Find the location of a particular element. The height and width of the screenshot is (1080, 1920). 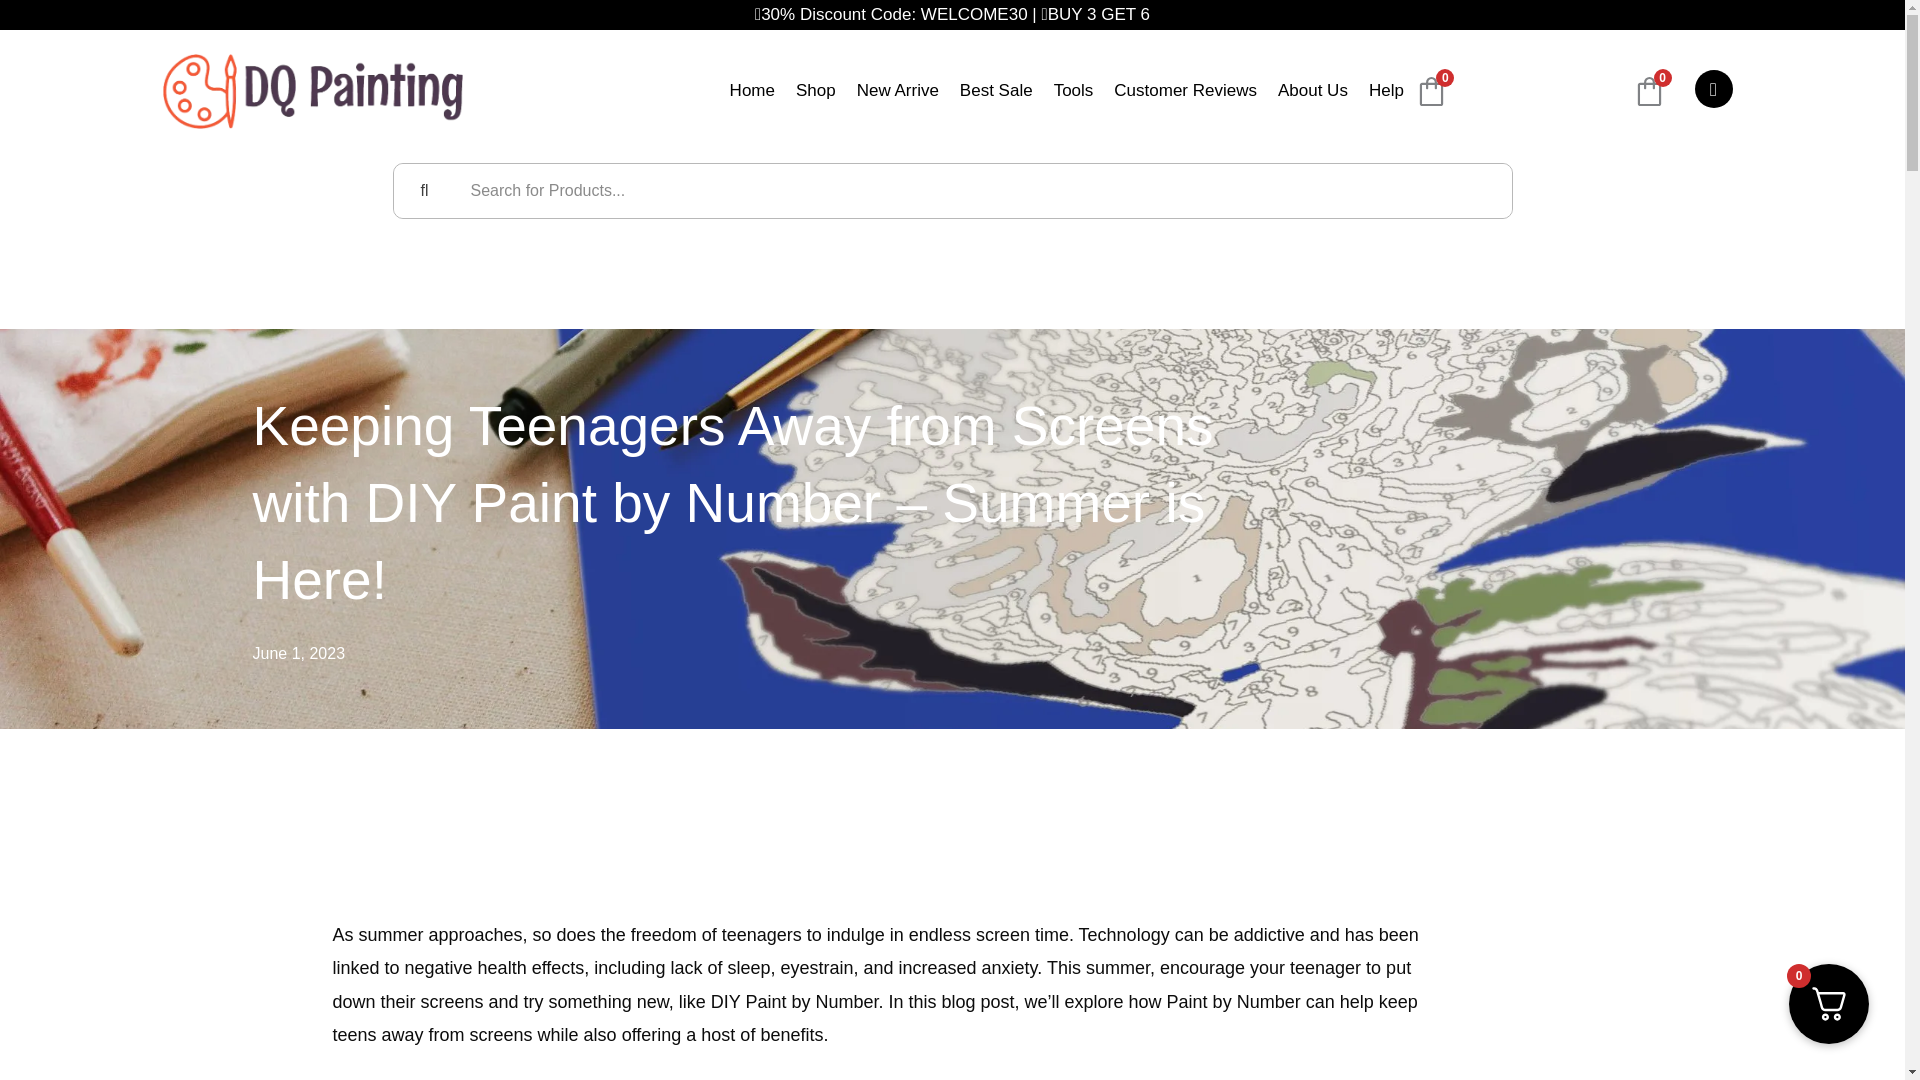

Tools is located at coordinates (1074, 92).